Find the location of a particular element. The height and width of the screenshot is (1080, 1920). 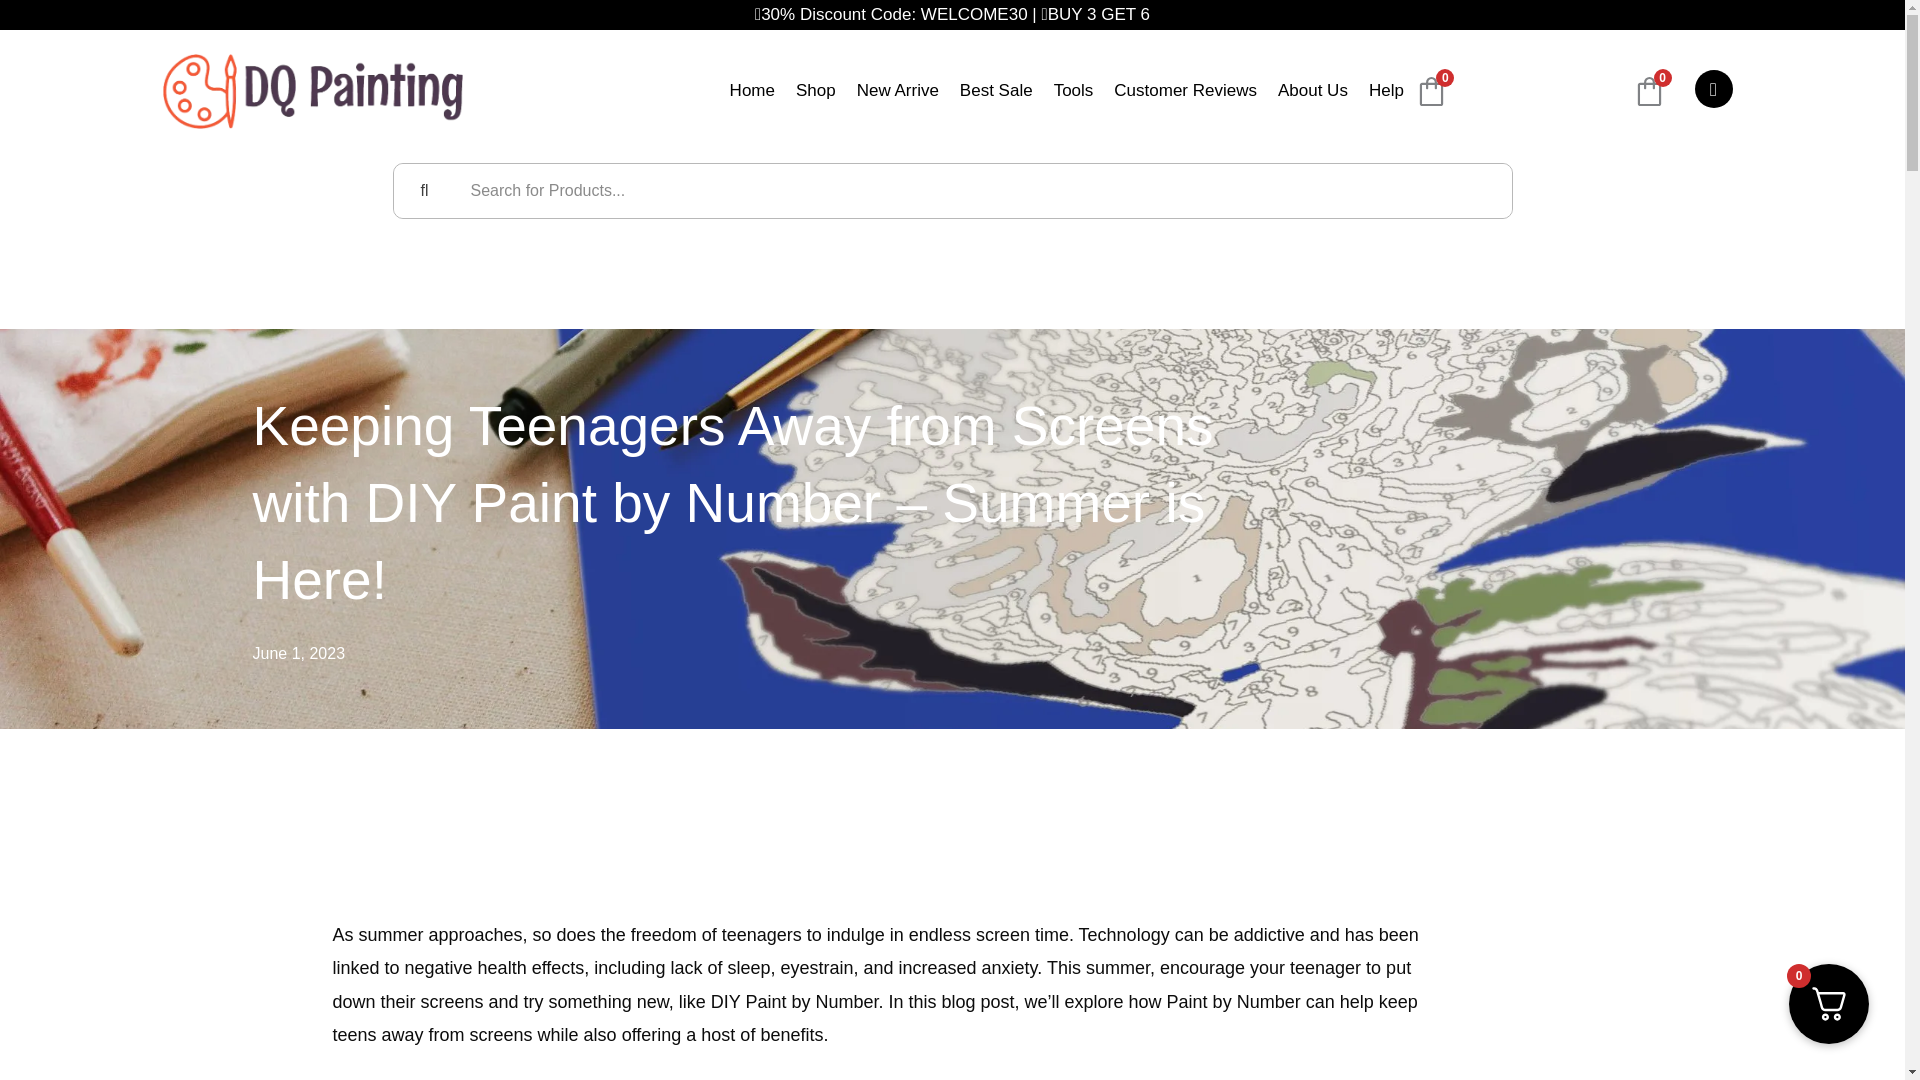

Tools is located at coordinates (1074, 92).